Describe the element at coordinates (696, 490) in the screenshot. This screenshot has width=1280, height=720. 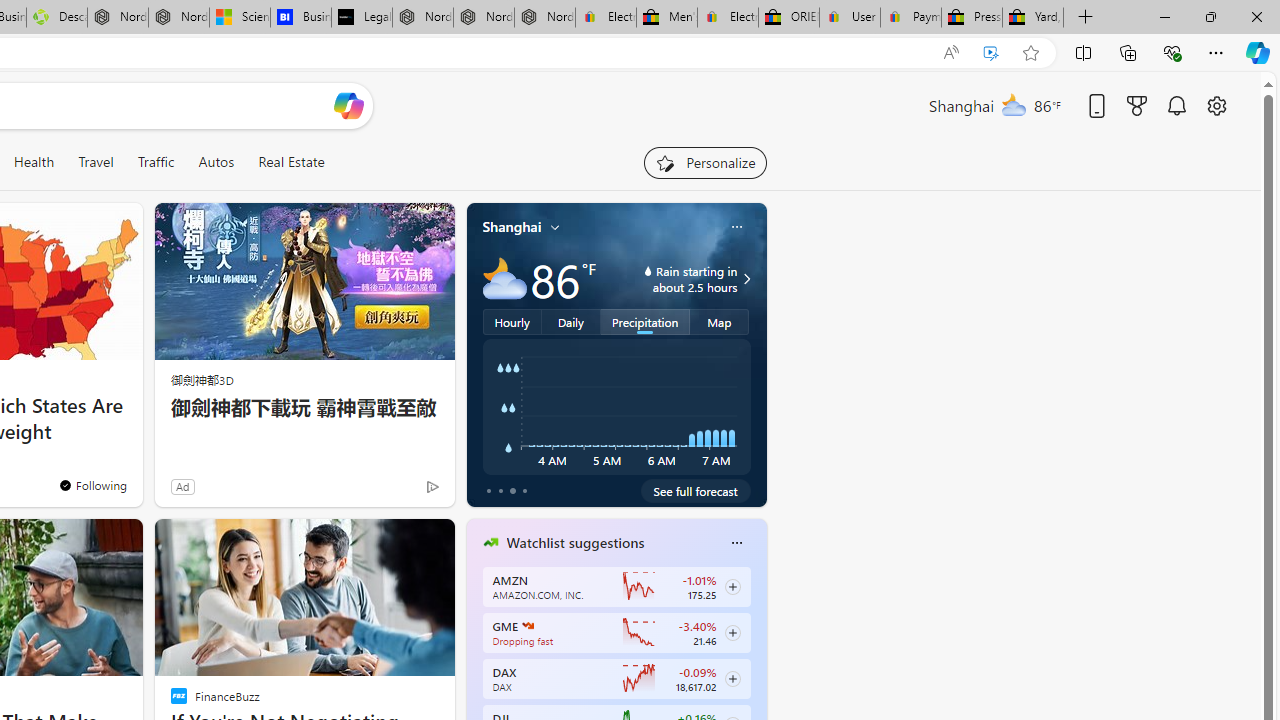
I see `See full forecast` at that location.